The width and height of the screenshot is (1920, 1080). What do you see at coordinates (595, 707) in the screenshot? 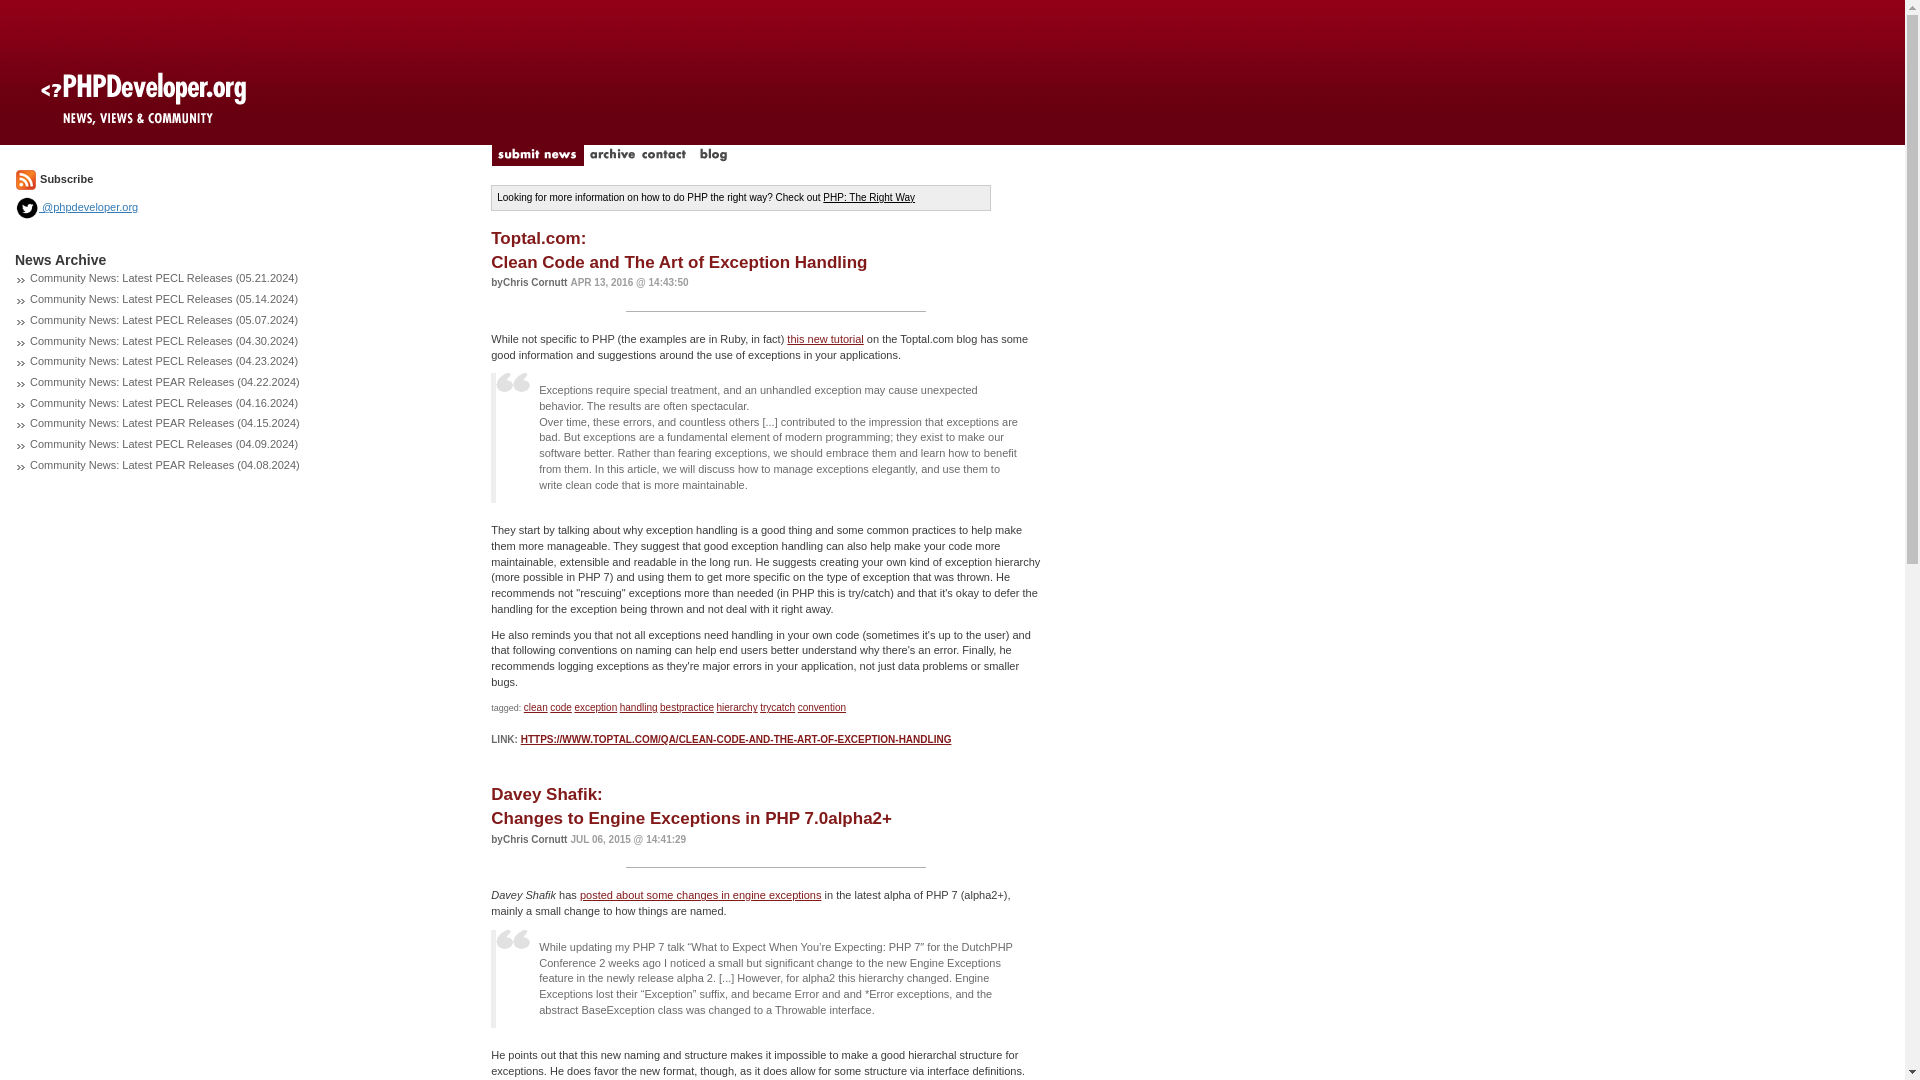
I see `this new tutorial` at bounding box center [595, 707].